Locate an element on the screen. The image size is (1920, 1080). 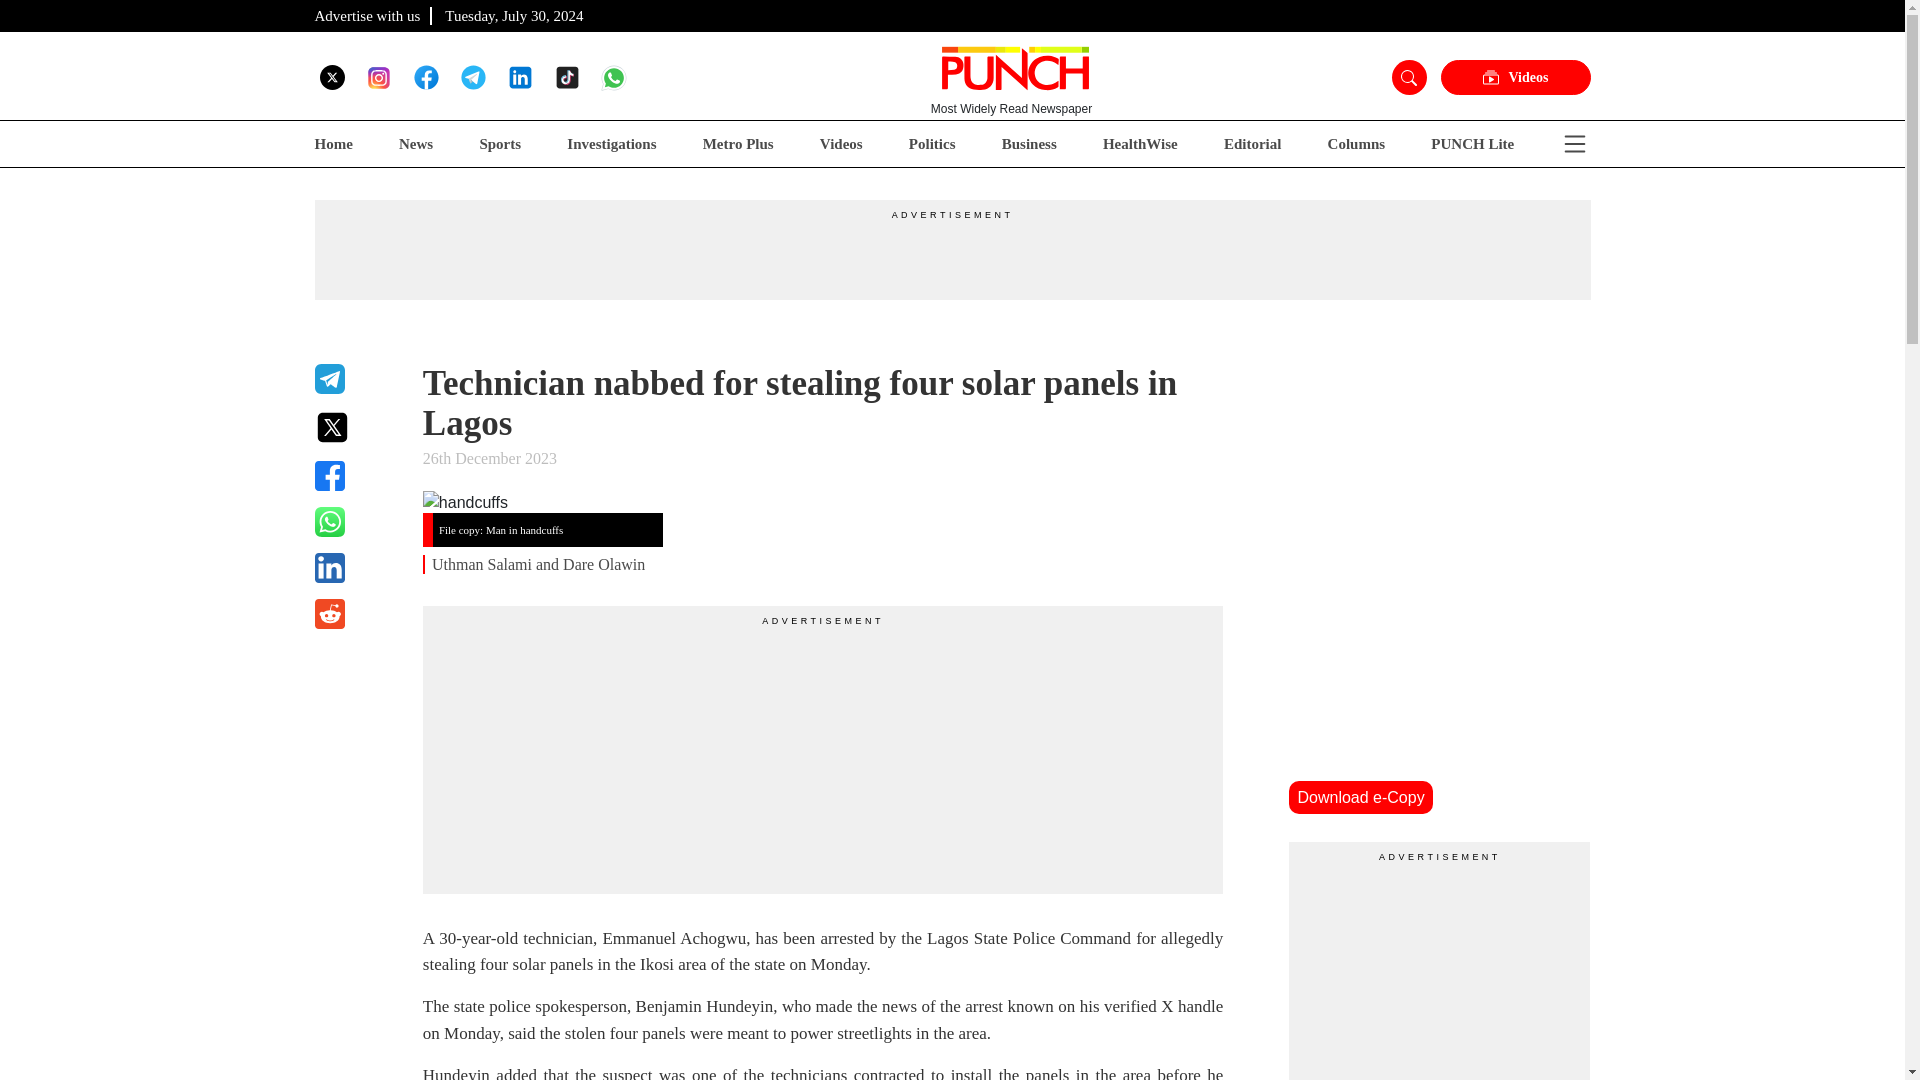
Tuesday, July 30, 2024 is located at coordinates (514, 15).